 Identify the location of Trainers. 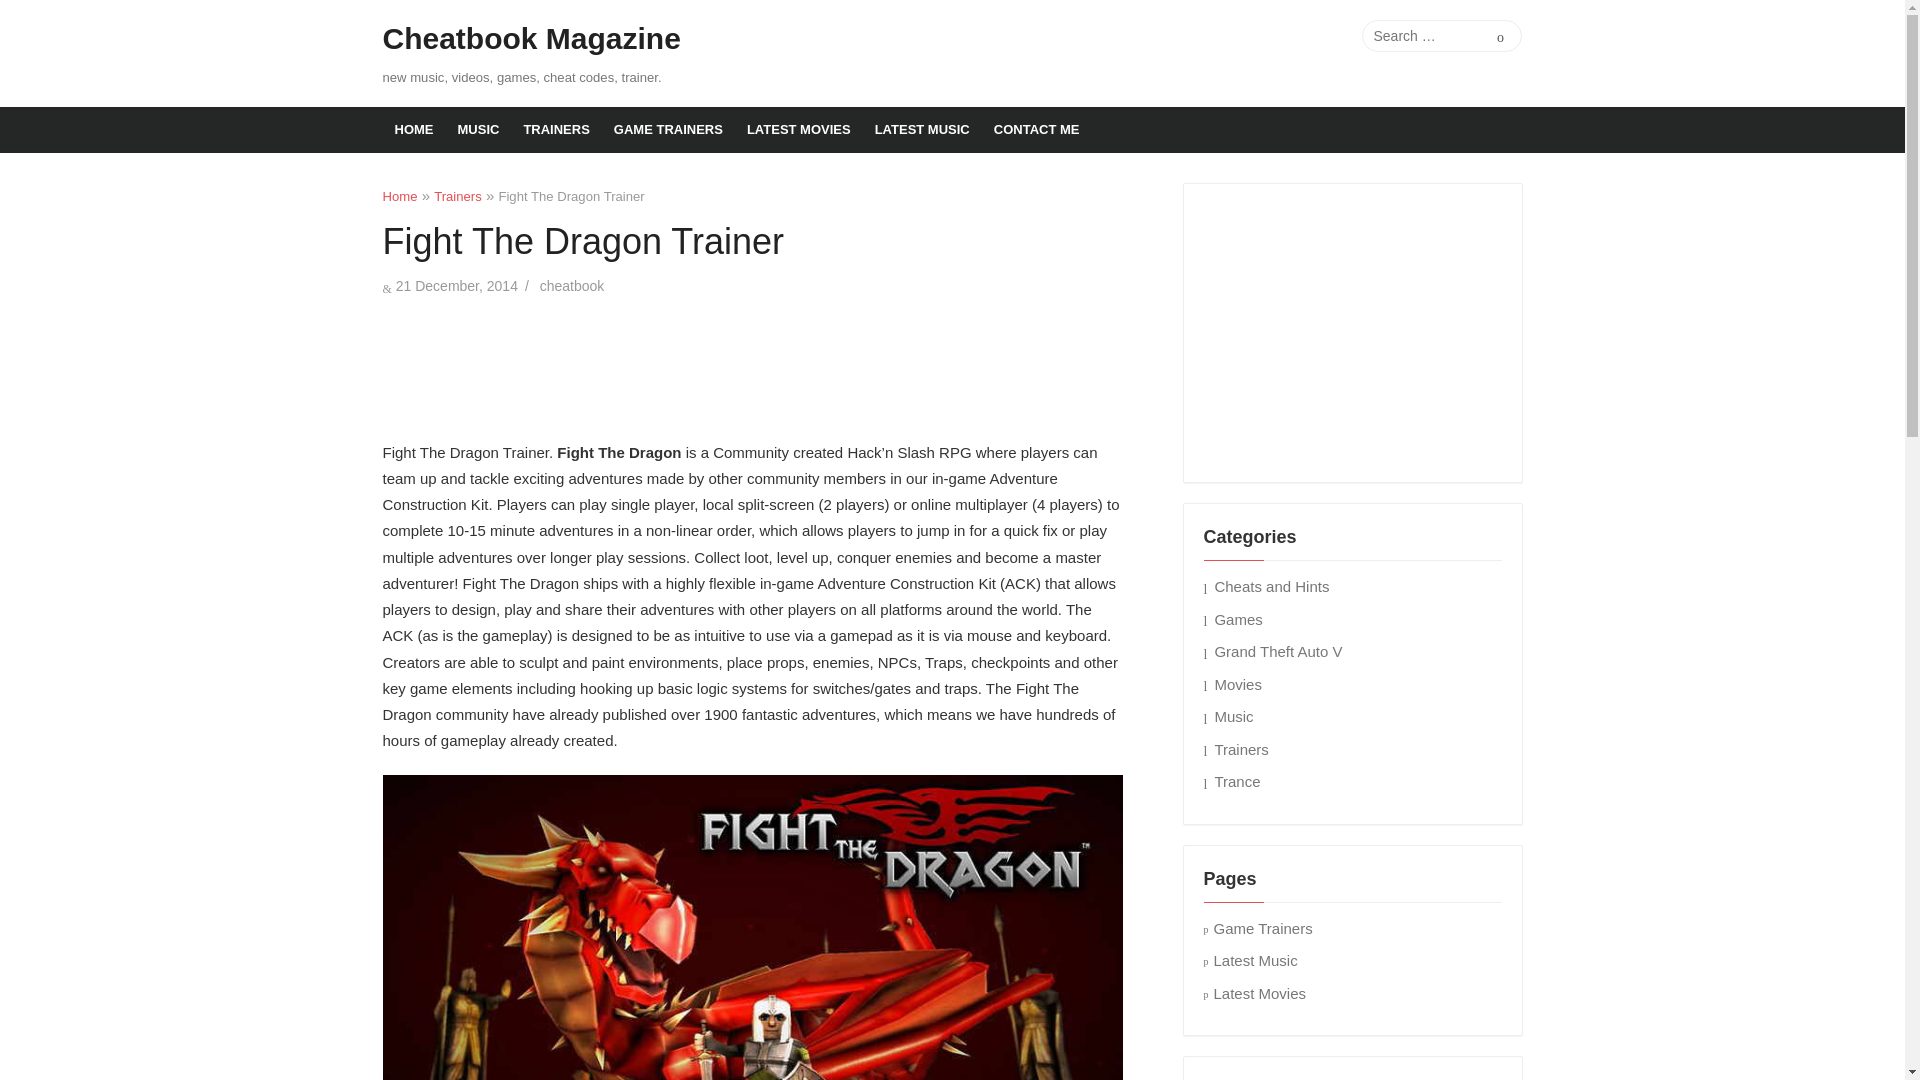
(457, 196).